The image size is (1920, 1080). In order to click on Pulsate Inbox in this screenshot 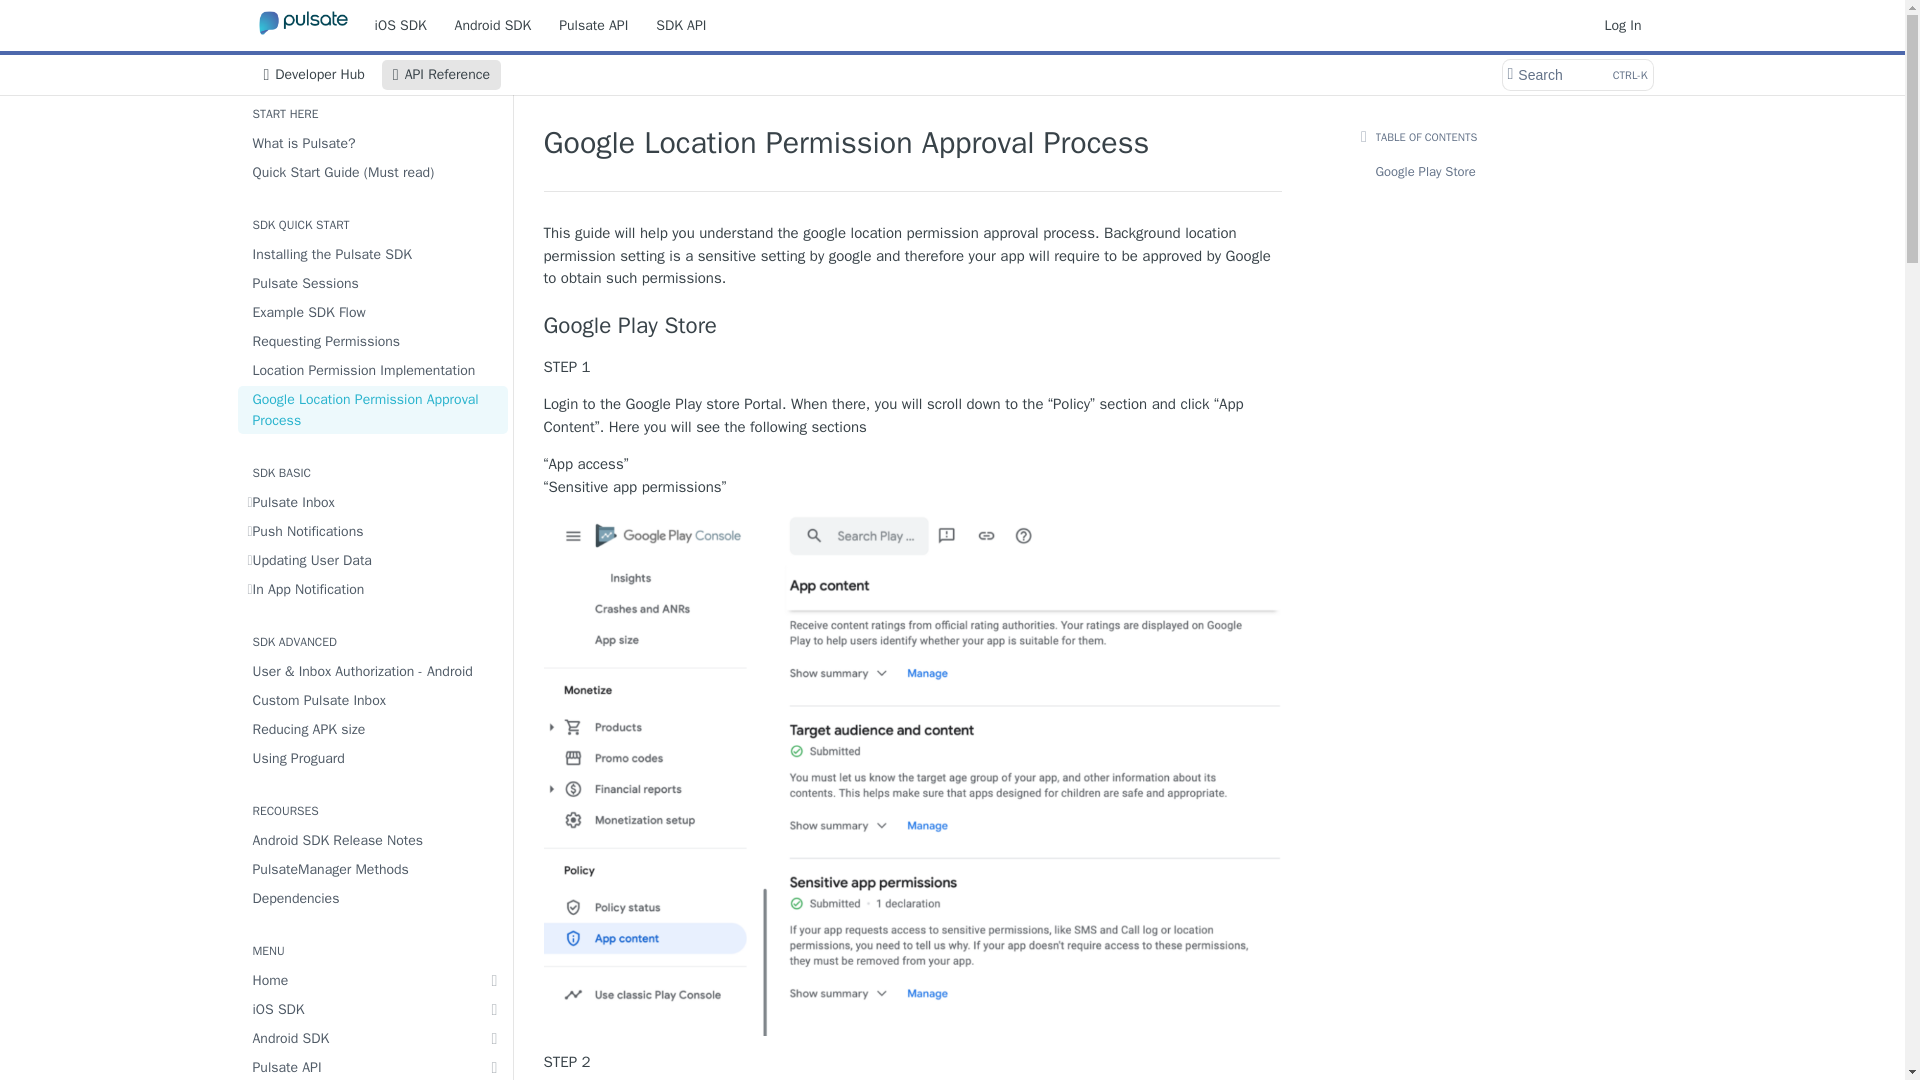, I will do `click(373, 502)`.